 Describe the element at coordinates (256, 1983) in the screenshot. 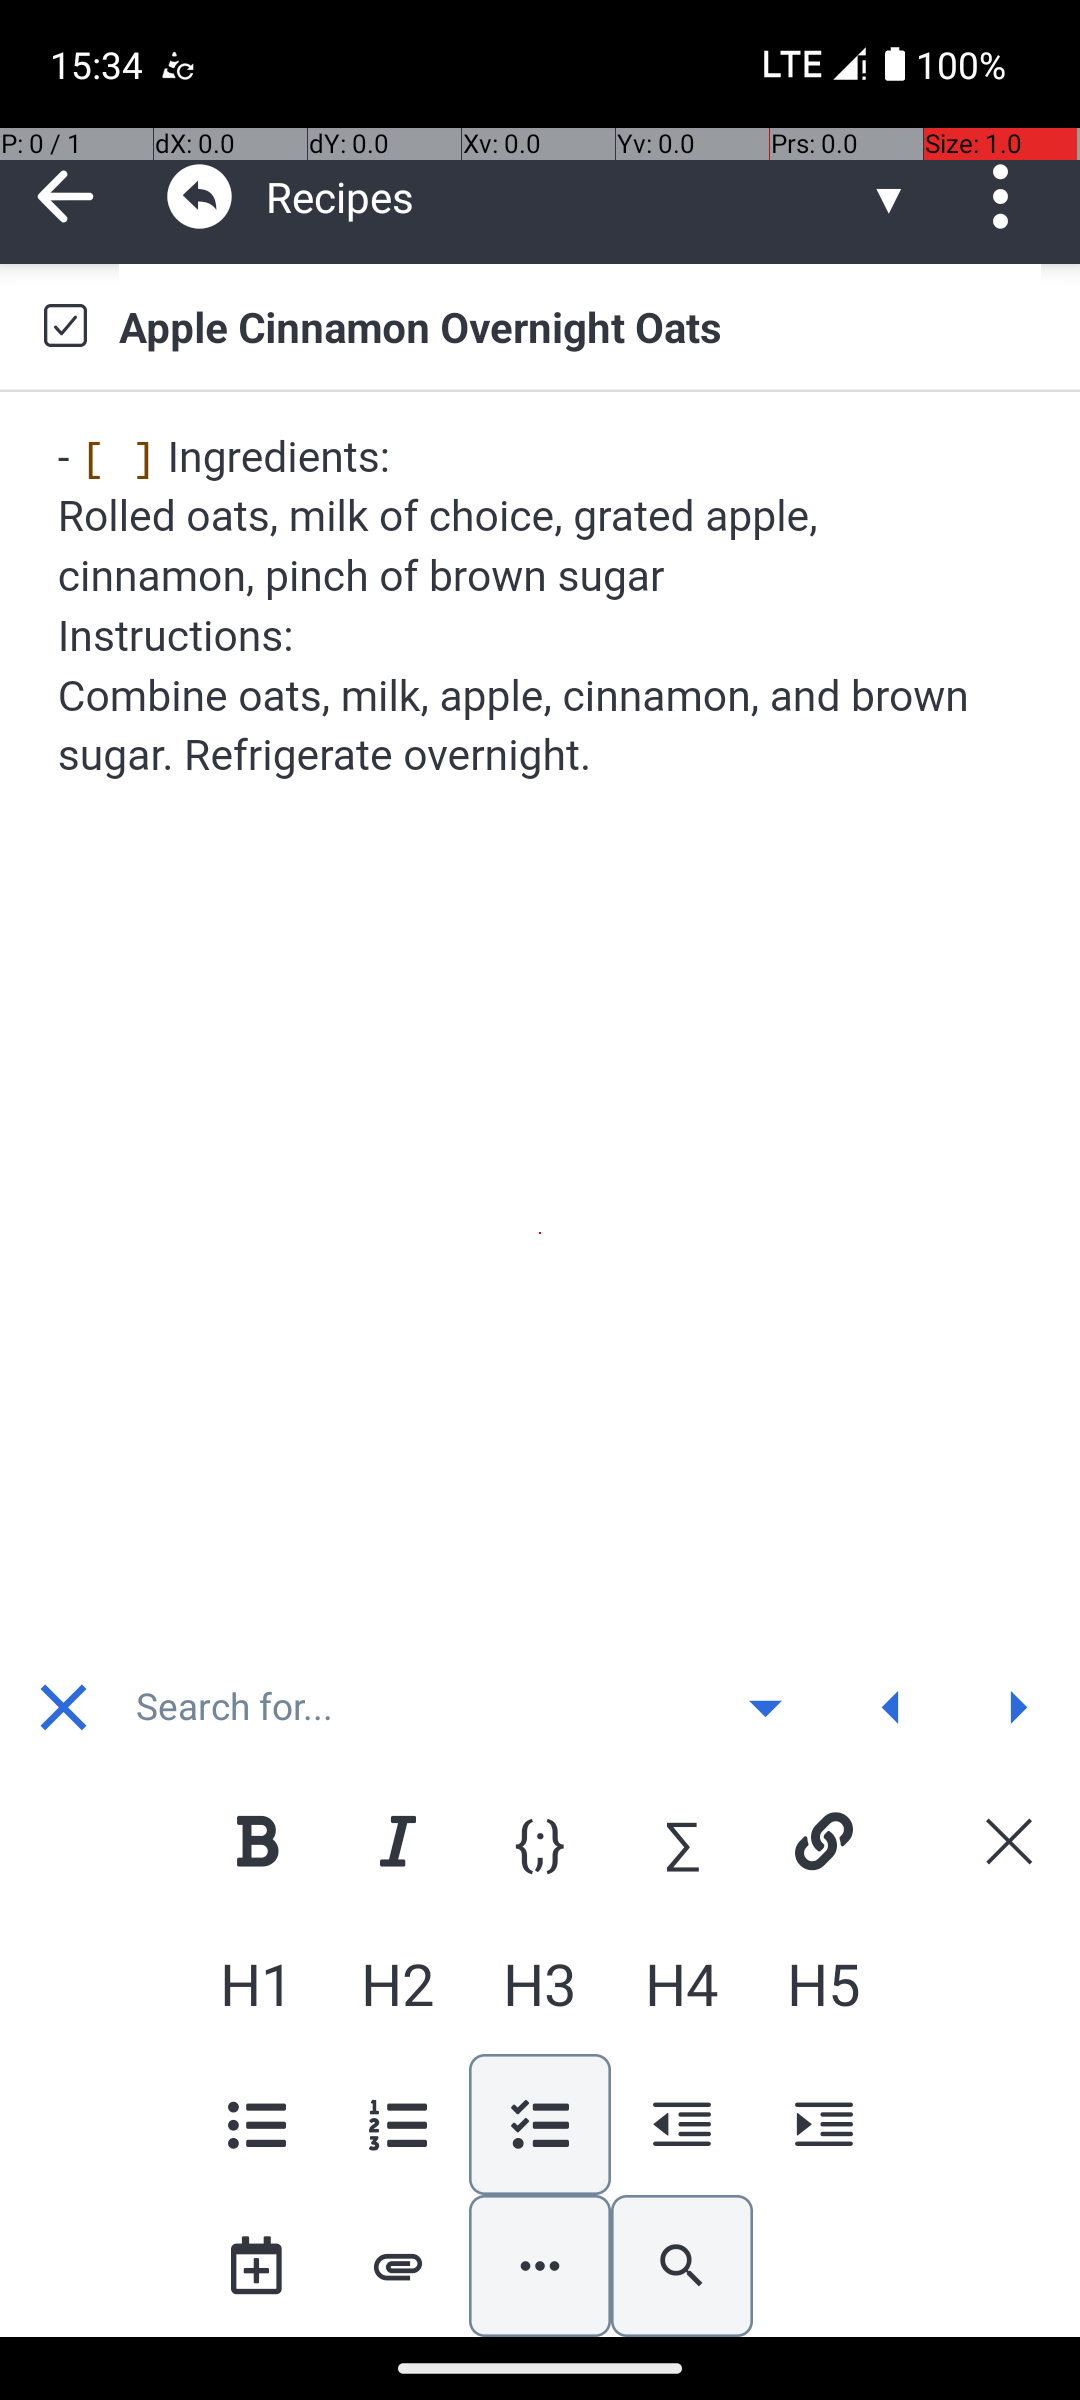

I see `Header 1` at that location.